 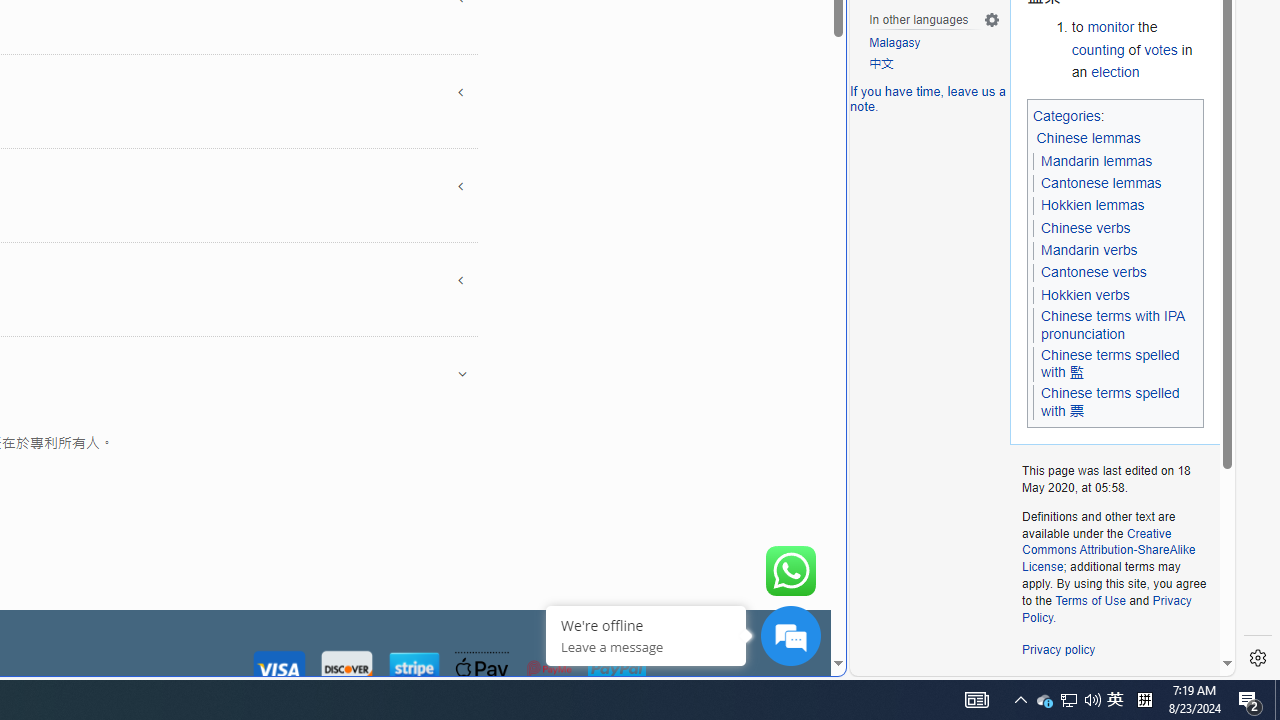 What do you see at coordinates (1092, 206) in the screenshot?
I see `Hokkien lemmas` at bounding box center [1092, 206].